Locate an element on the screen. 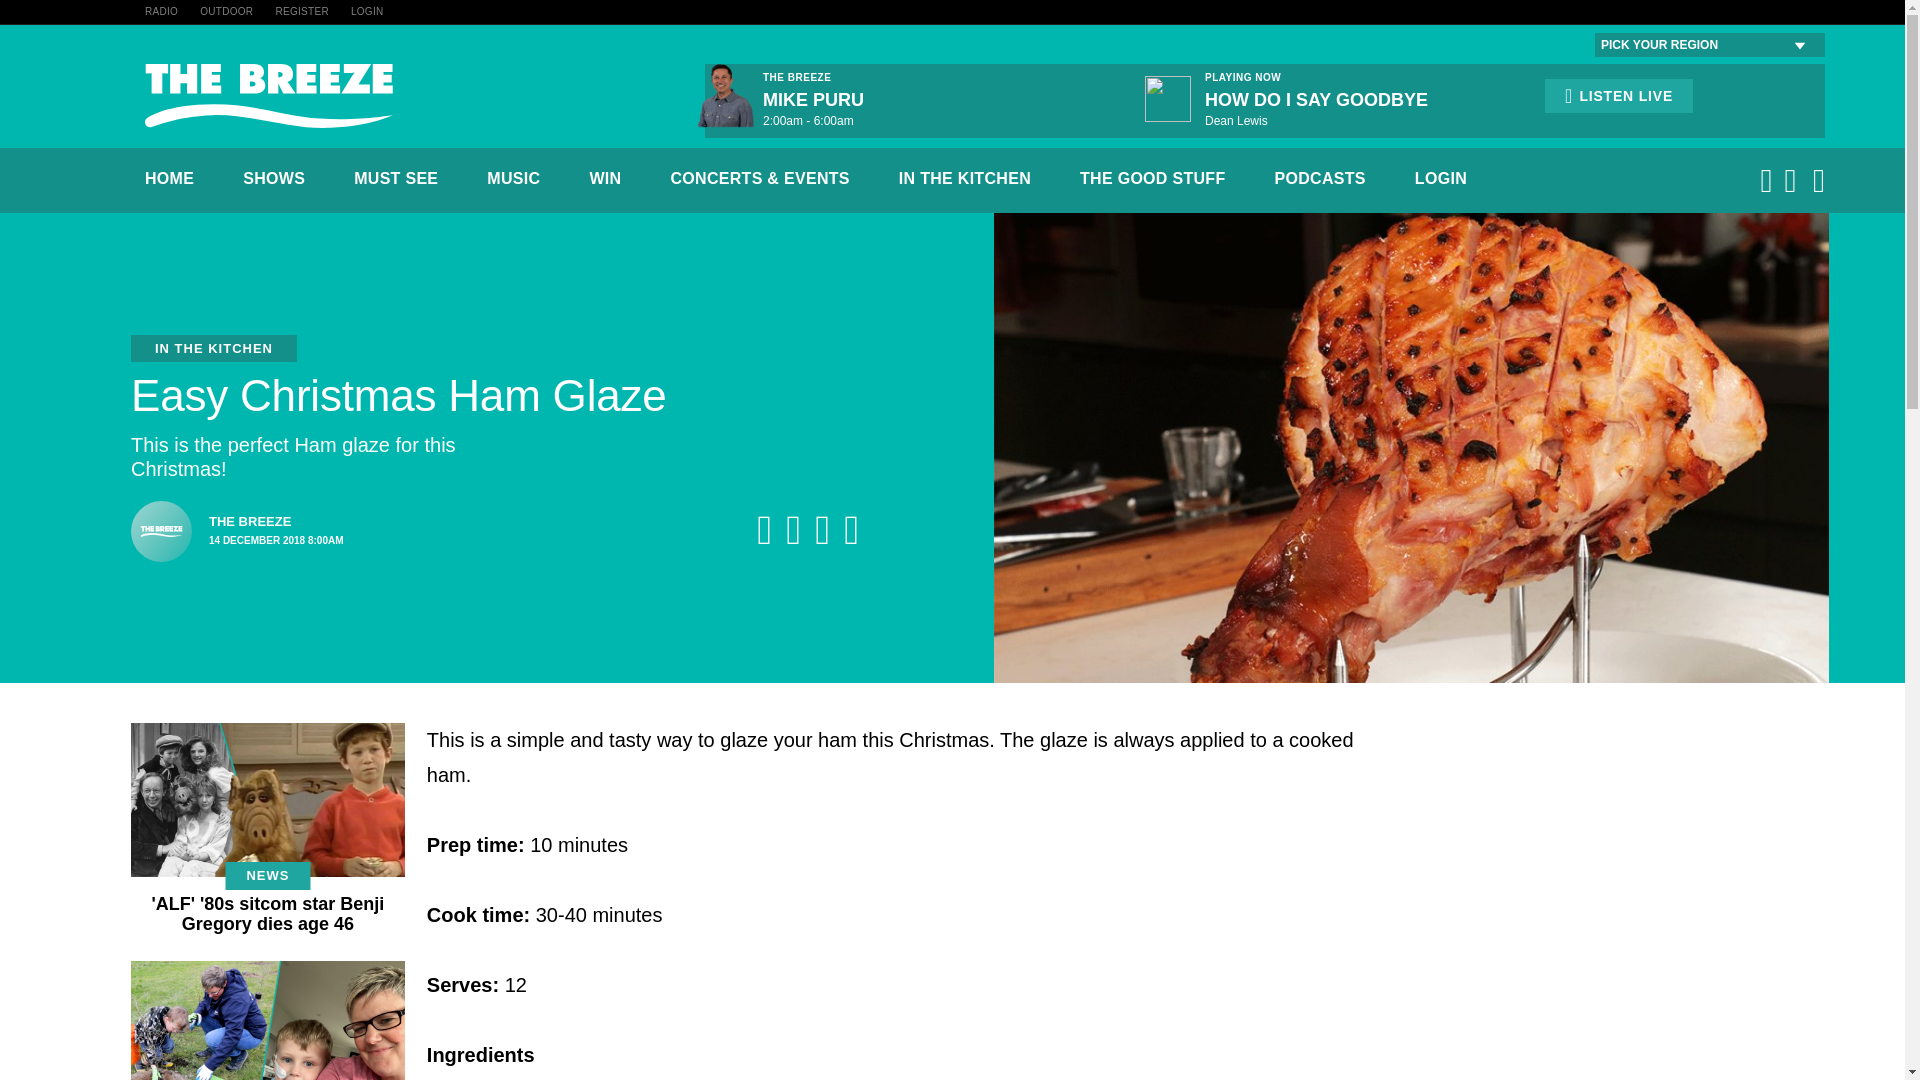 The width and height of the screenshot is (1920, 1080). LOGIN is located at coordinates (368, 12).